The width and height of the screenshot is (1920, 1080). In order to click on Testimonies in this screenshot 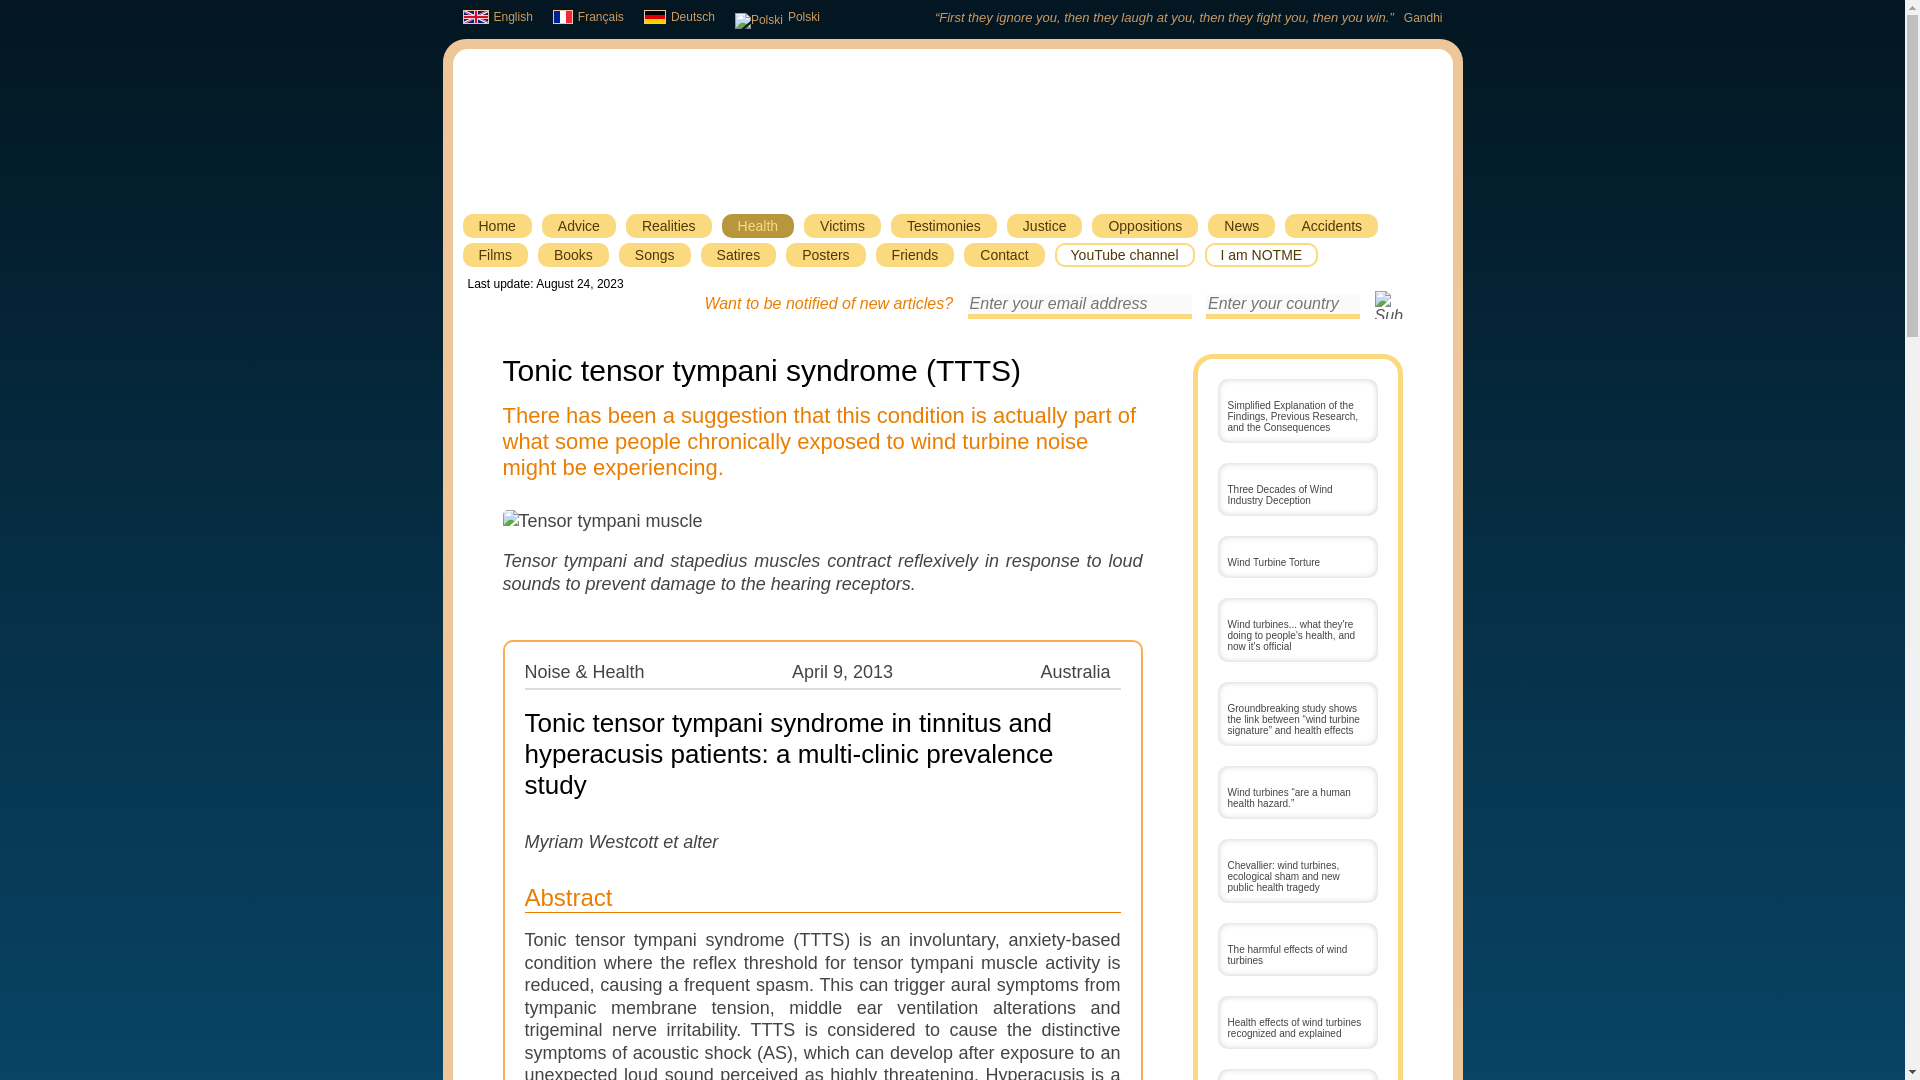, I will do `click(943, 225)`.